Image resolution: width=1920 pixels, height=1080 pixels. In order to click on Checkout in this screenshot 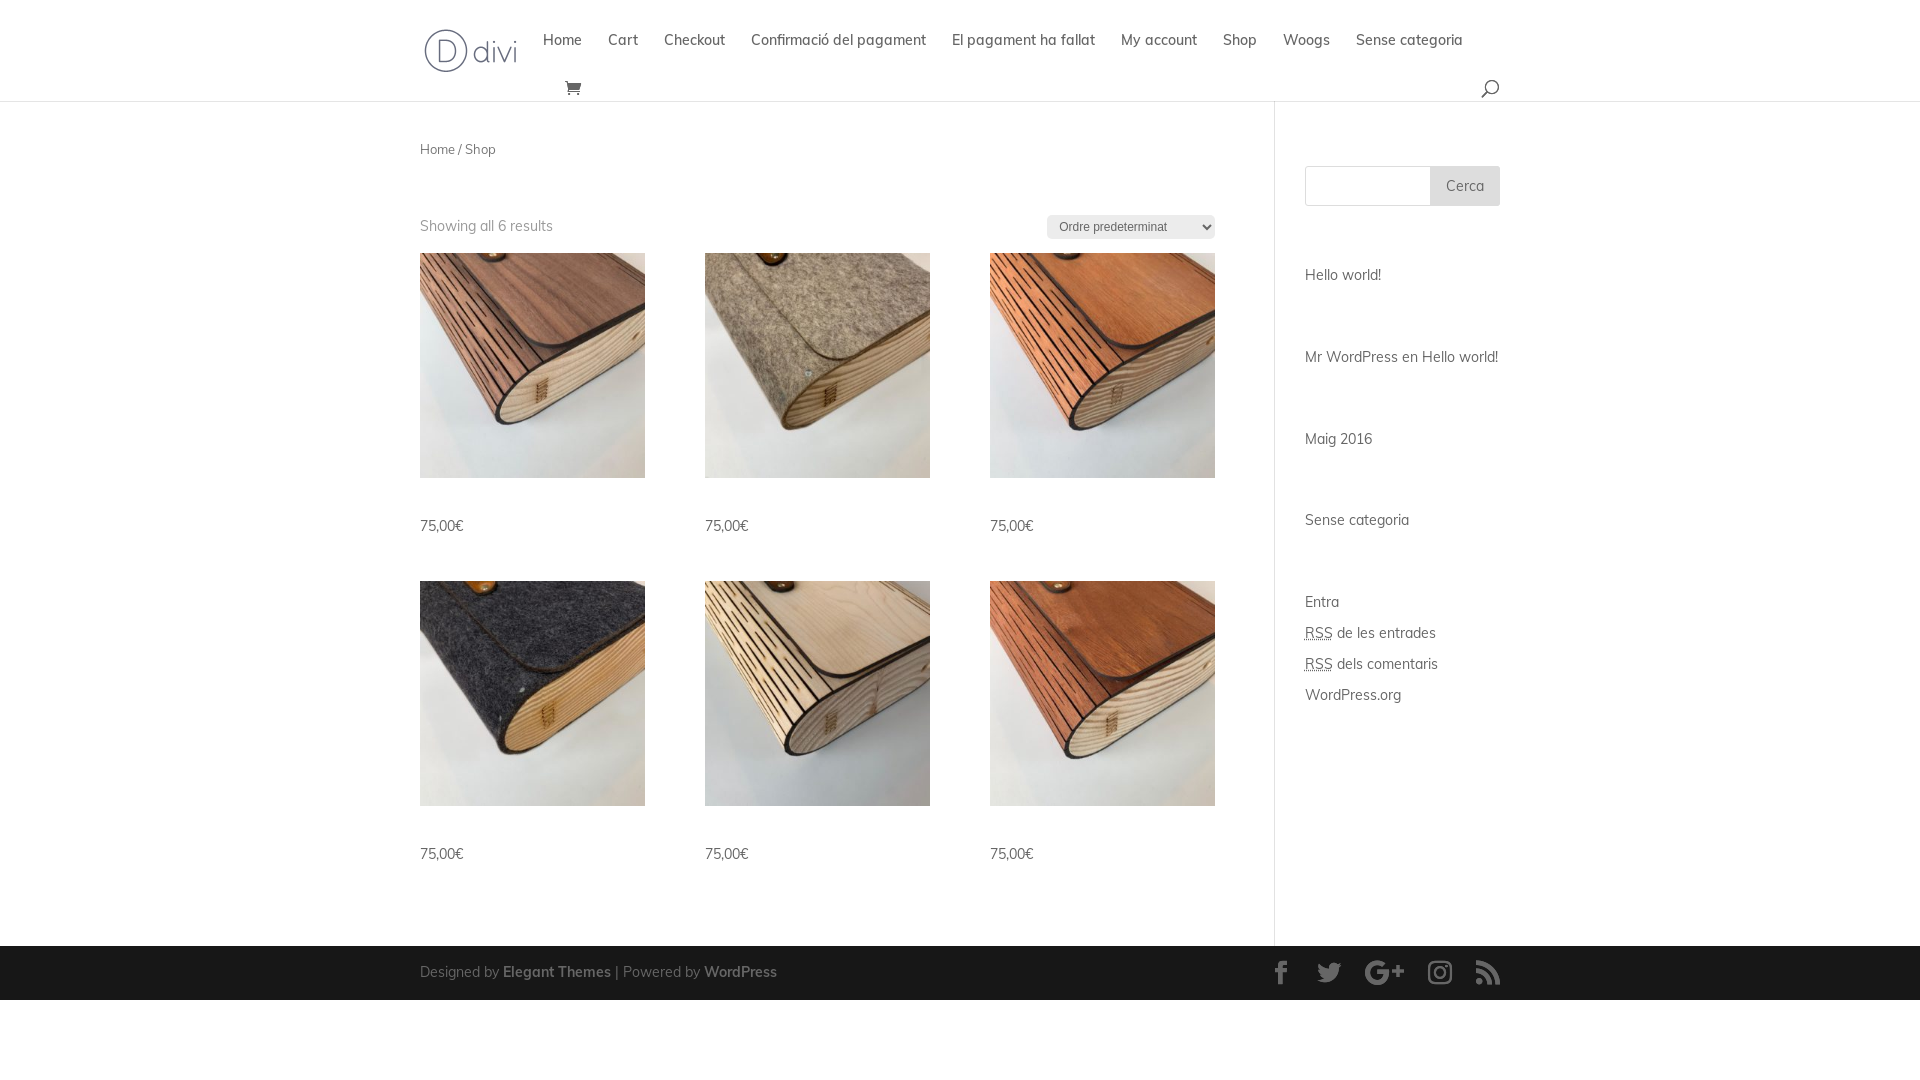, I will do `click(694, 56)`.